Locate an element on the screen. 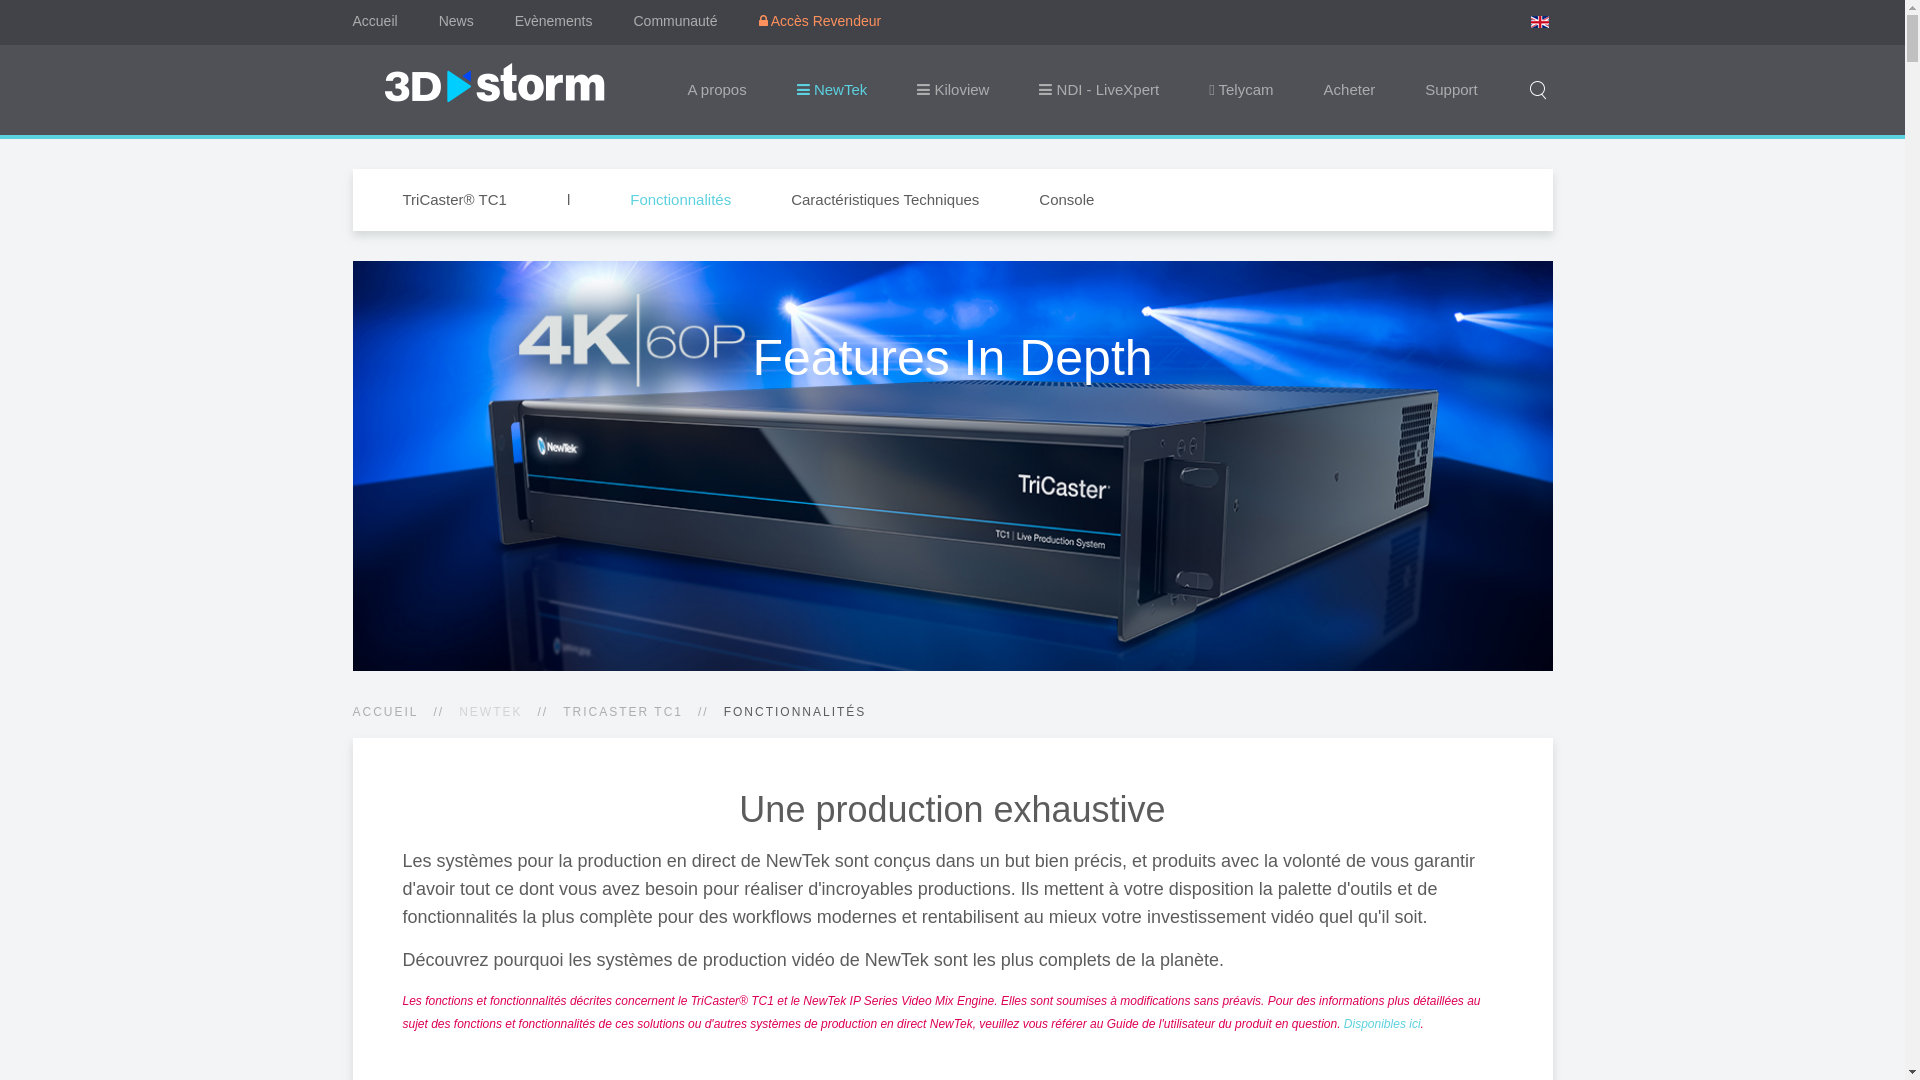  l is located at coordinates (568, 200).